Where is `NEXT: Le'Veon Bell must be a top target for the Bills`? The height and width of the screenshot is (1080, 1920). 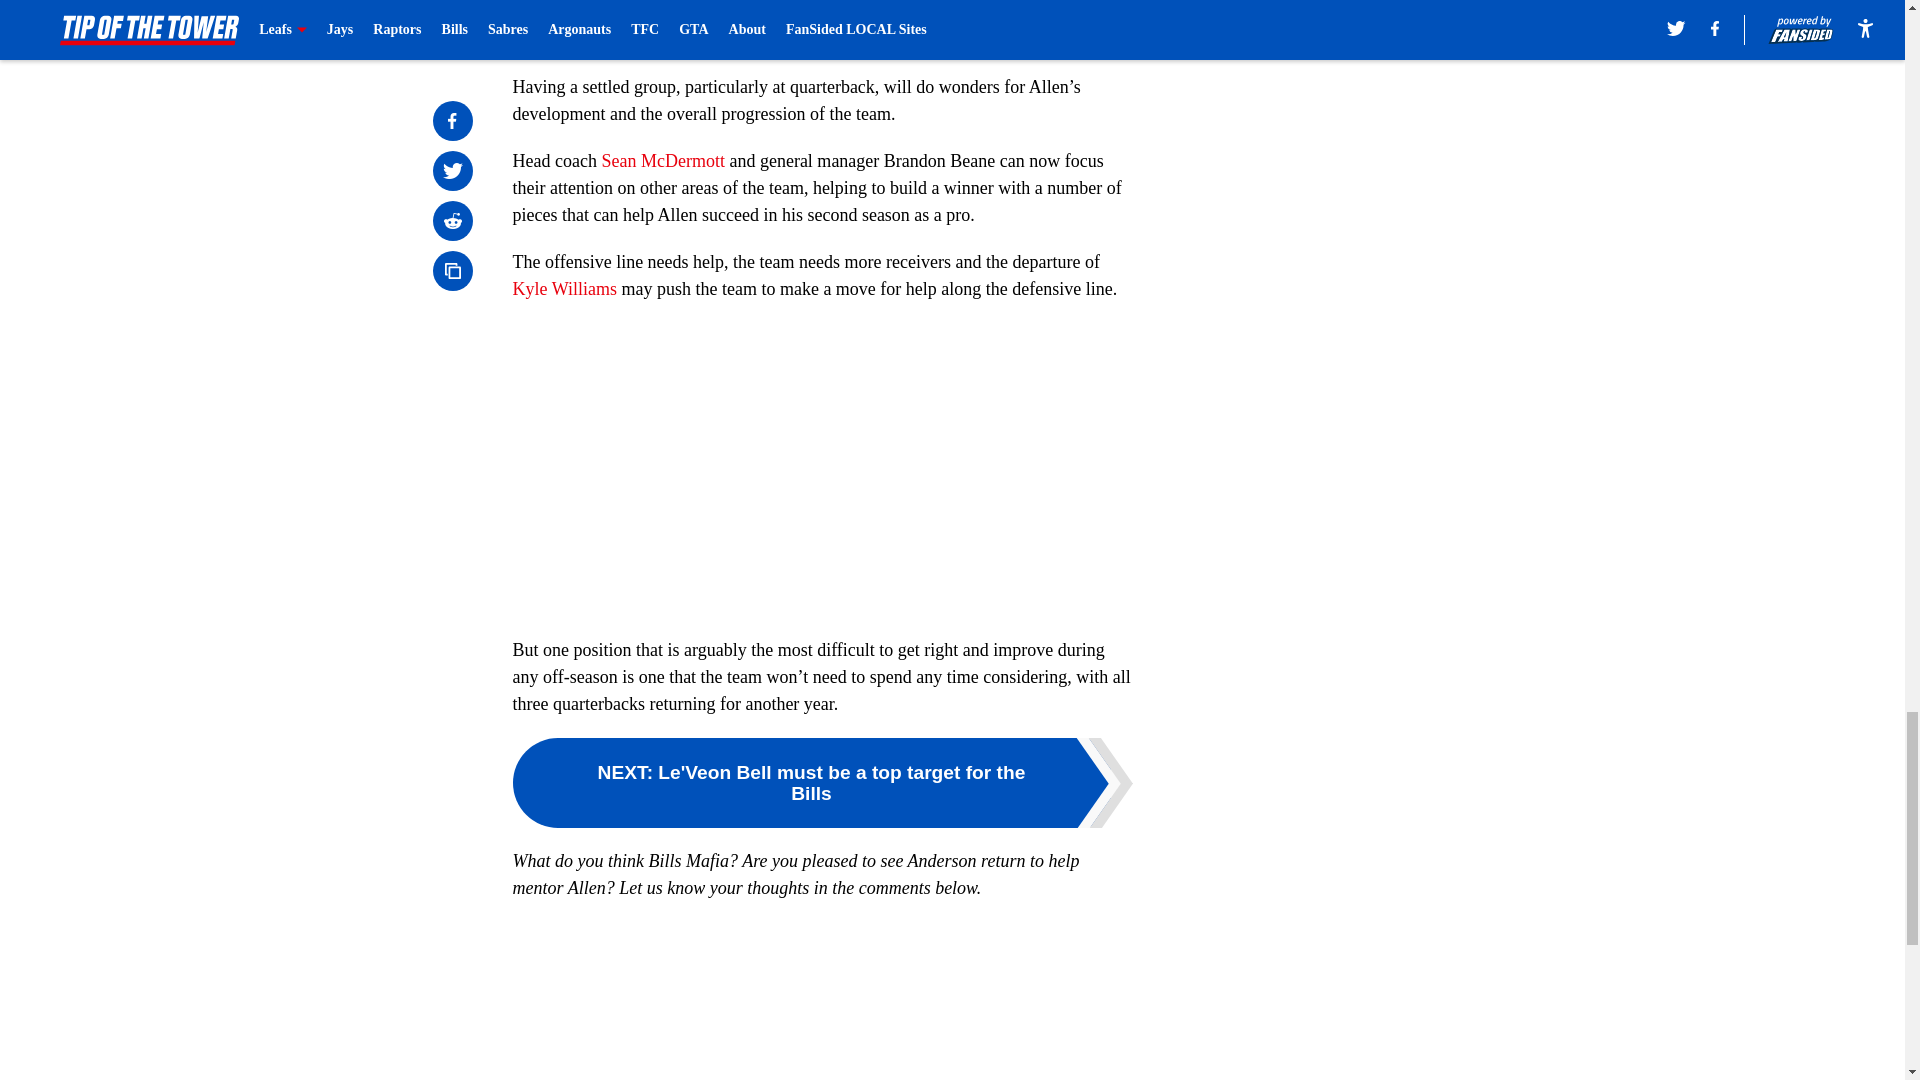 NEXT: Le'Veon Bell must be a top target for the Bills is located at coordinates (822, 782).